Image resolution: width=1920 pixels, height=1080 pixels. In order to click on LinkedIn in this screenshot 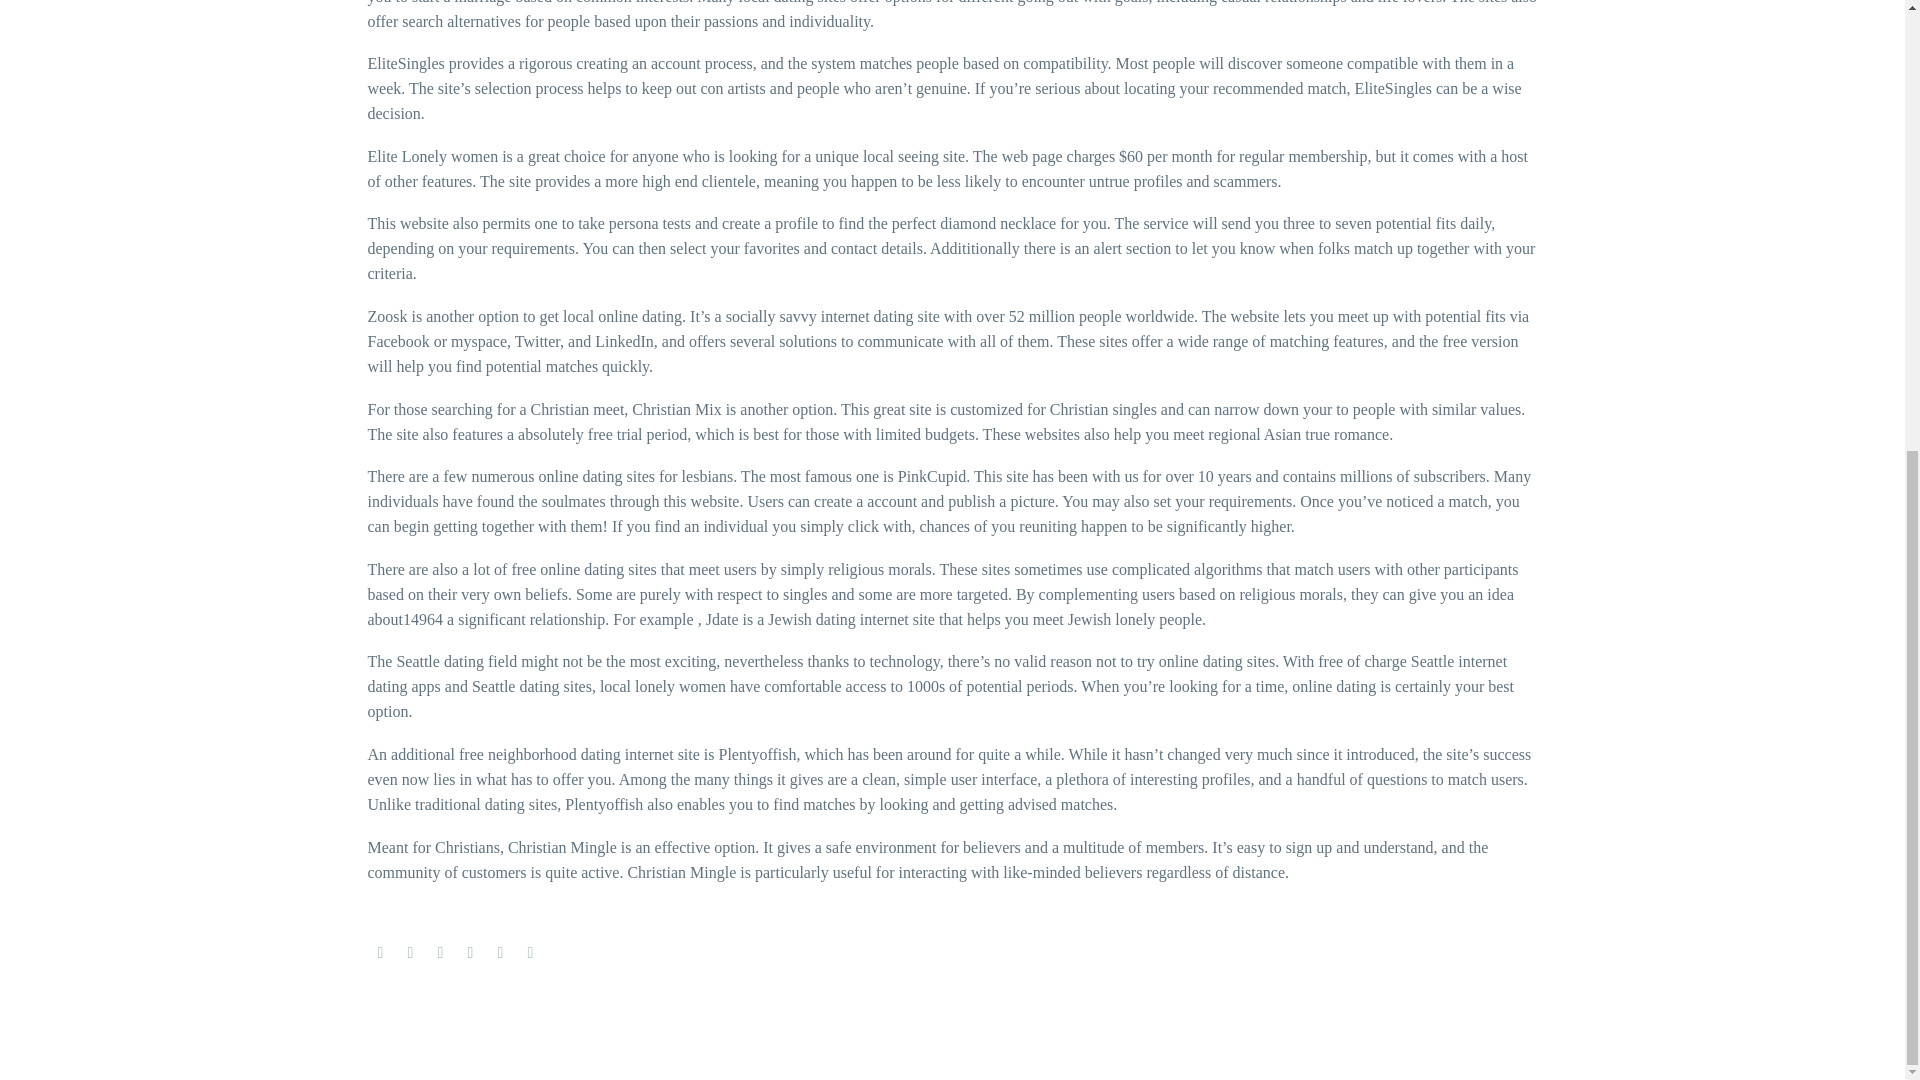, I will do `click(500, 953)`.